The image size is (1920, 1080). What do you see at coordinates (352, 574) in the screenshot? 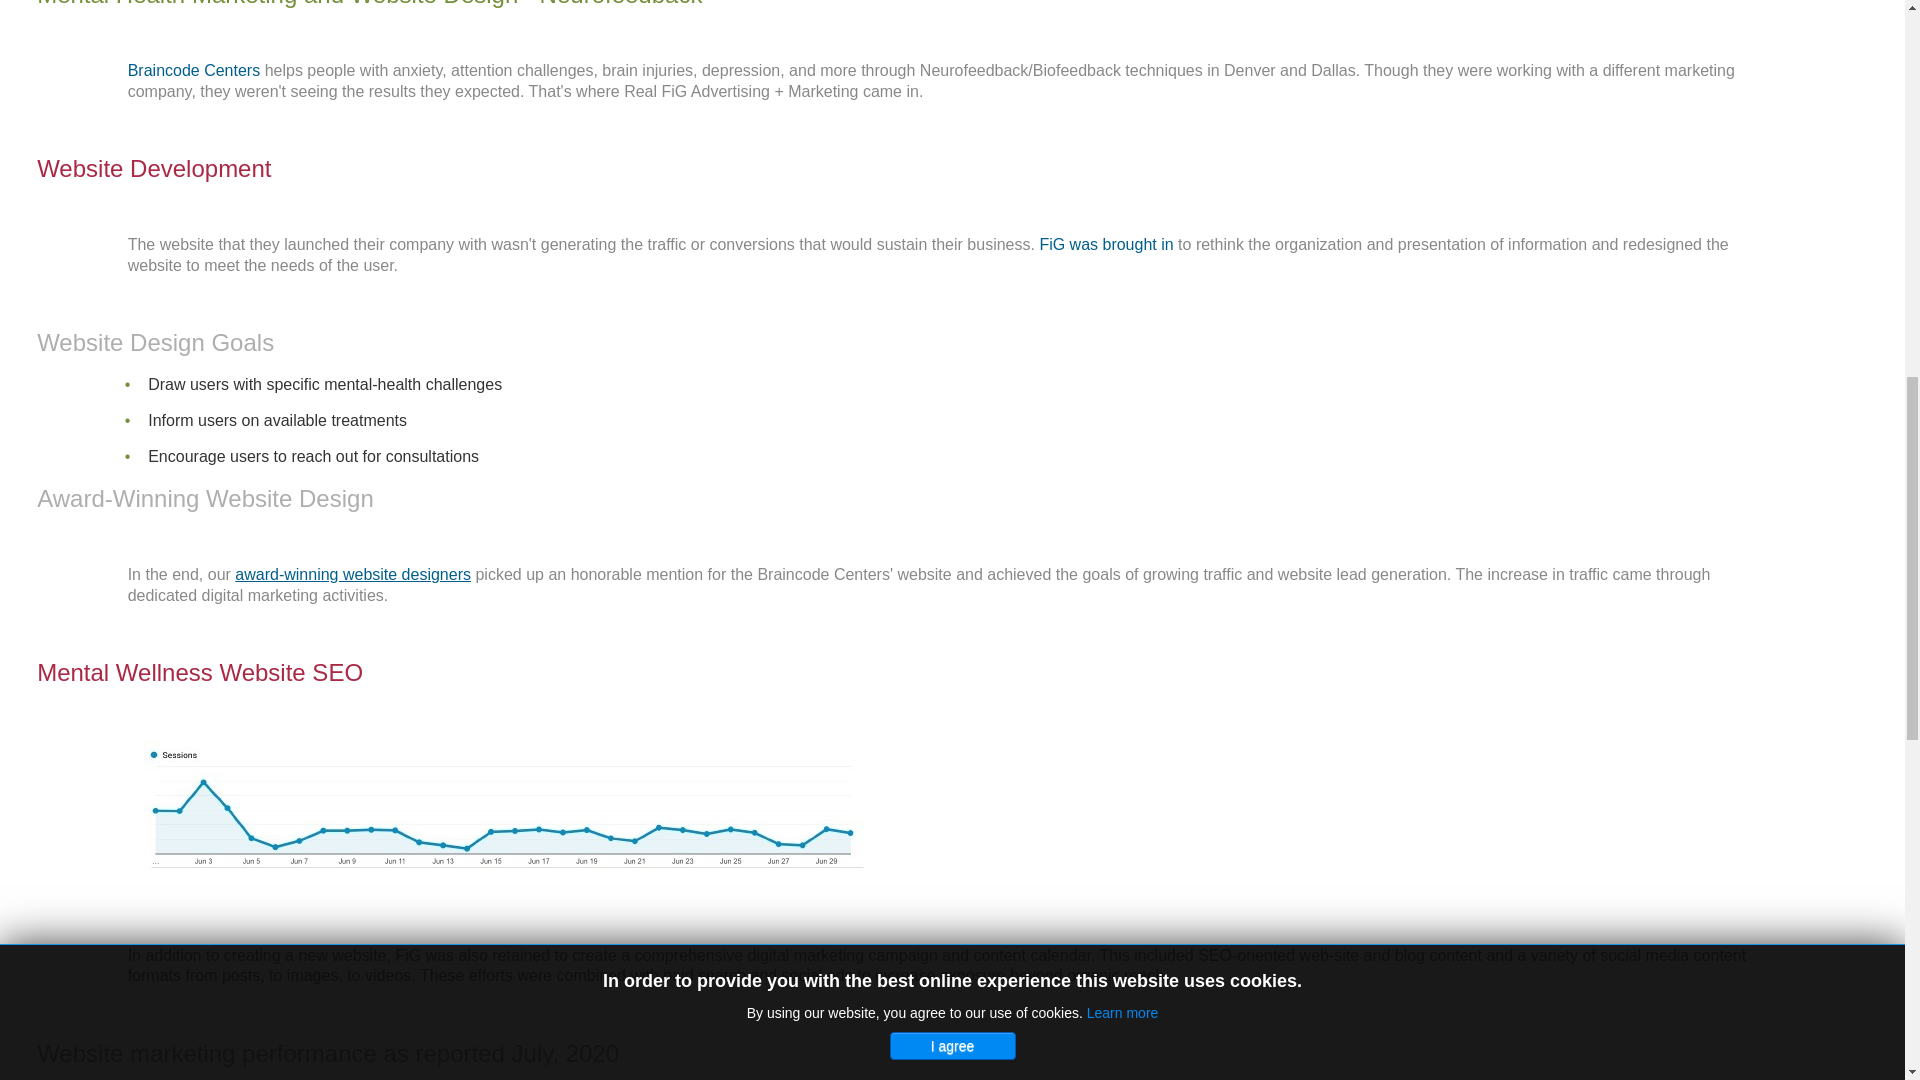
I see `Marcom-Award-Winning` at bounding box center [352, 574].